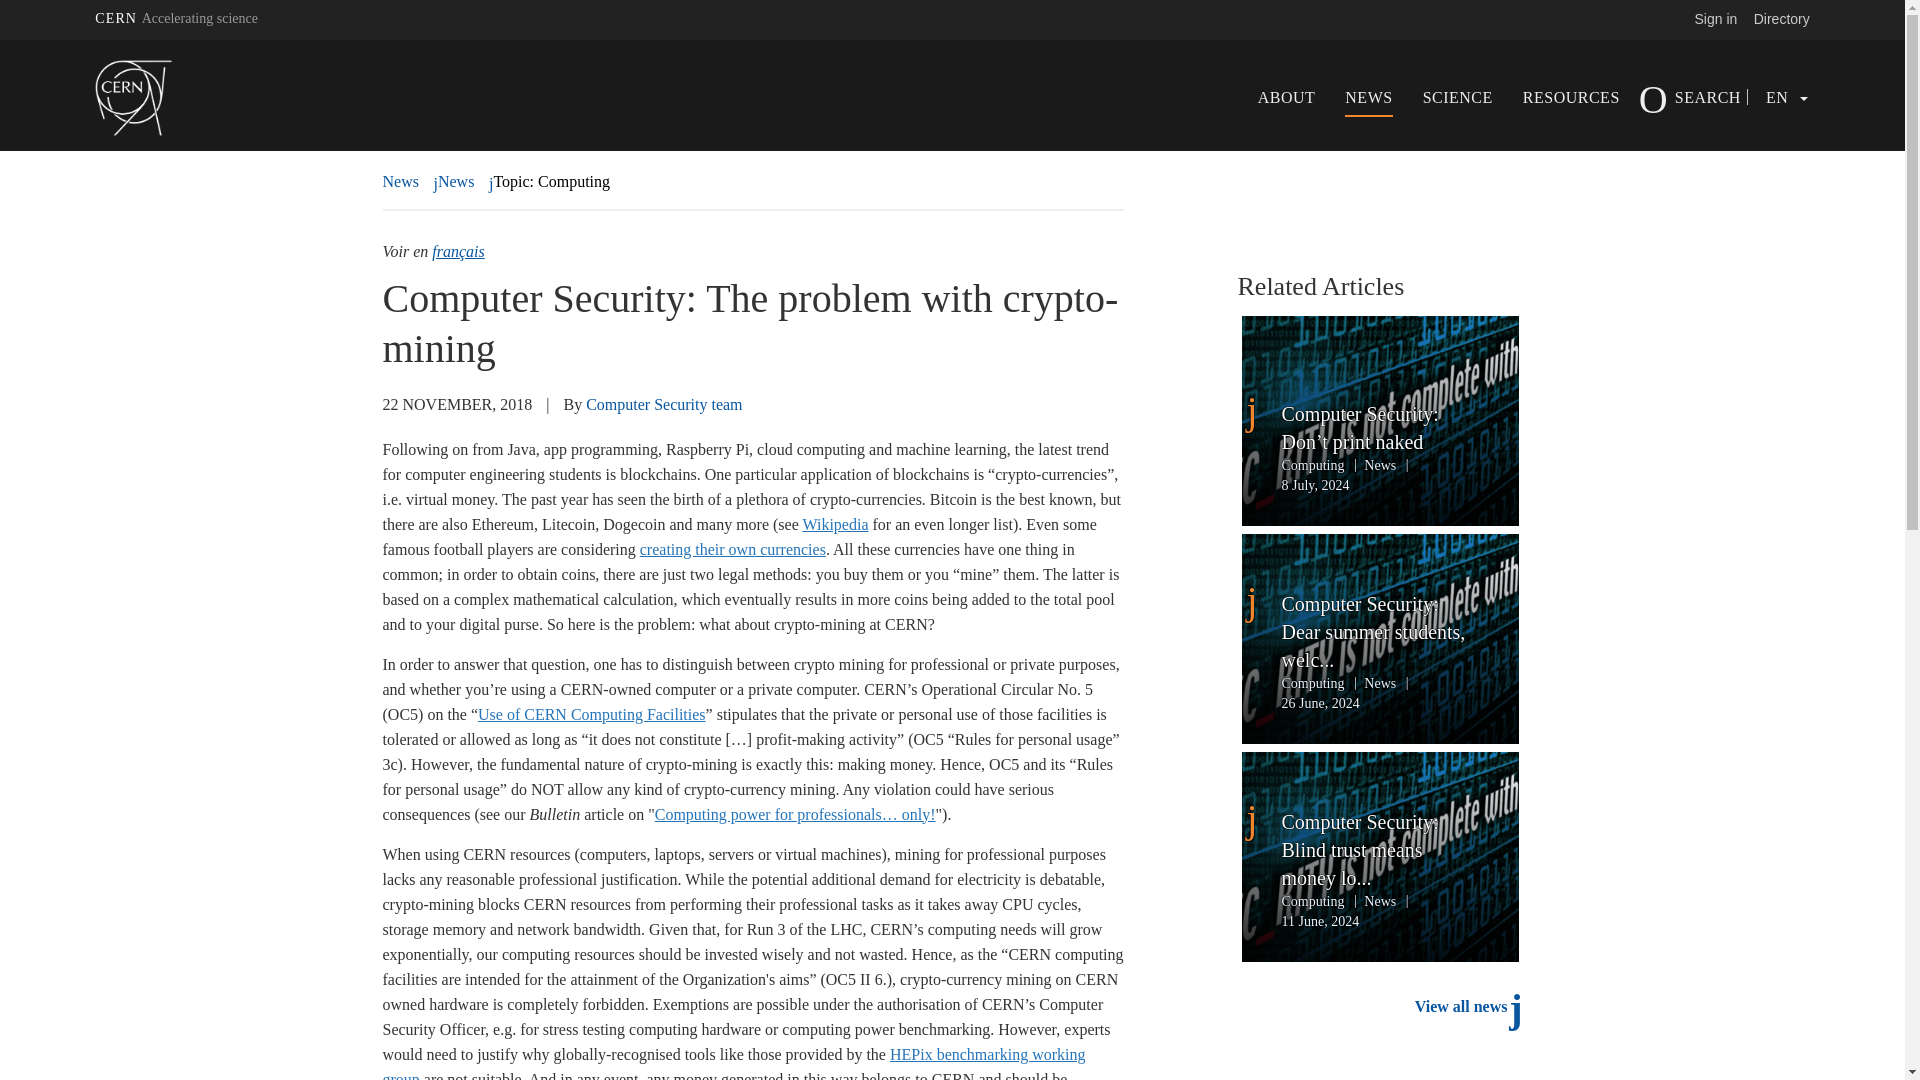  Describe the element at coordinates (176, 19) in the screenshot. I see `CERN Accelerating science` at that location.